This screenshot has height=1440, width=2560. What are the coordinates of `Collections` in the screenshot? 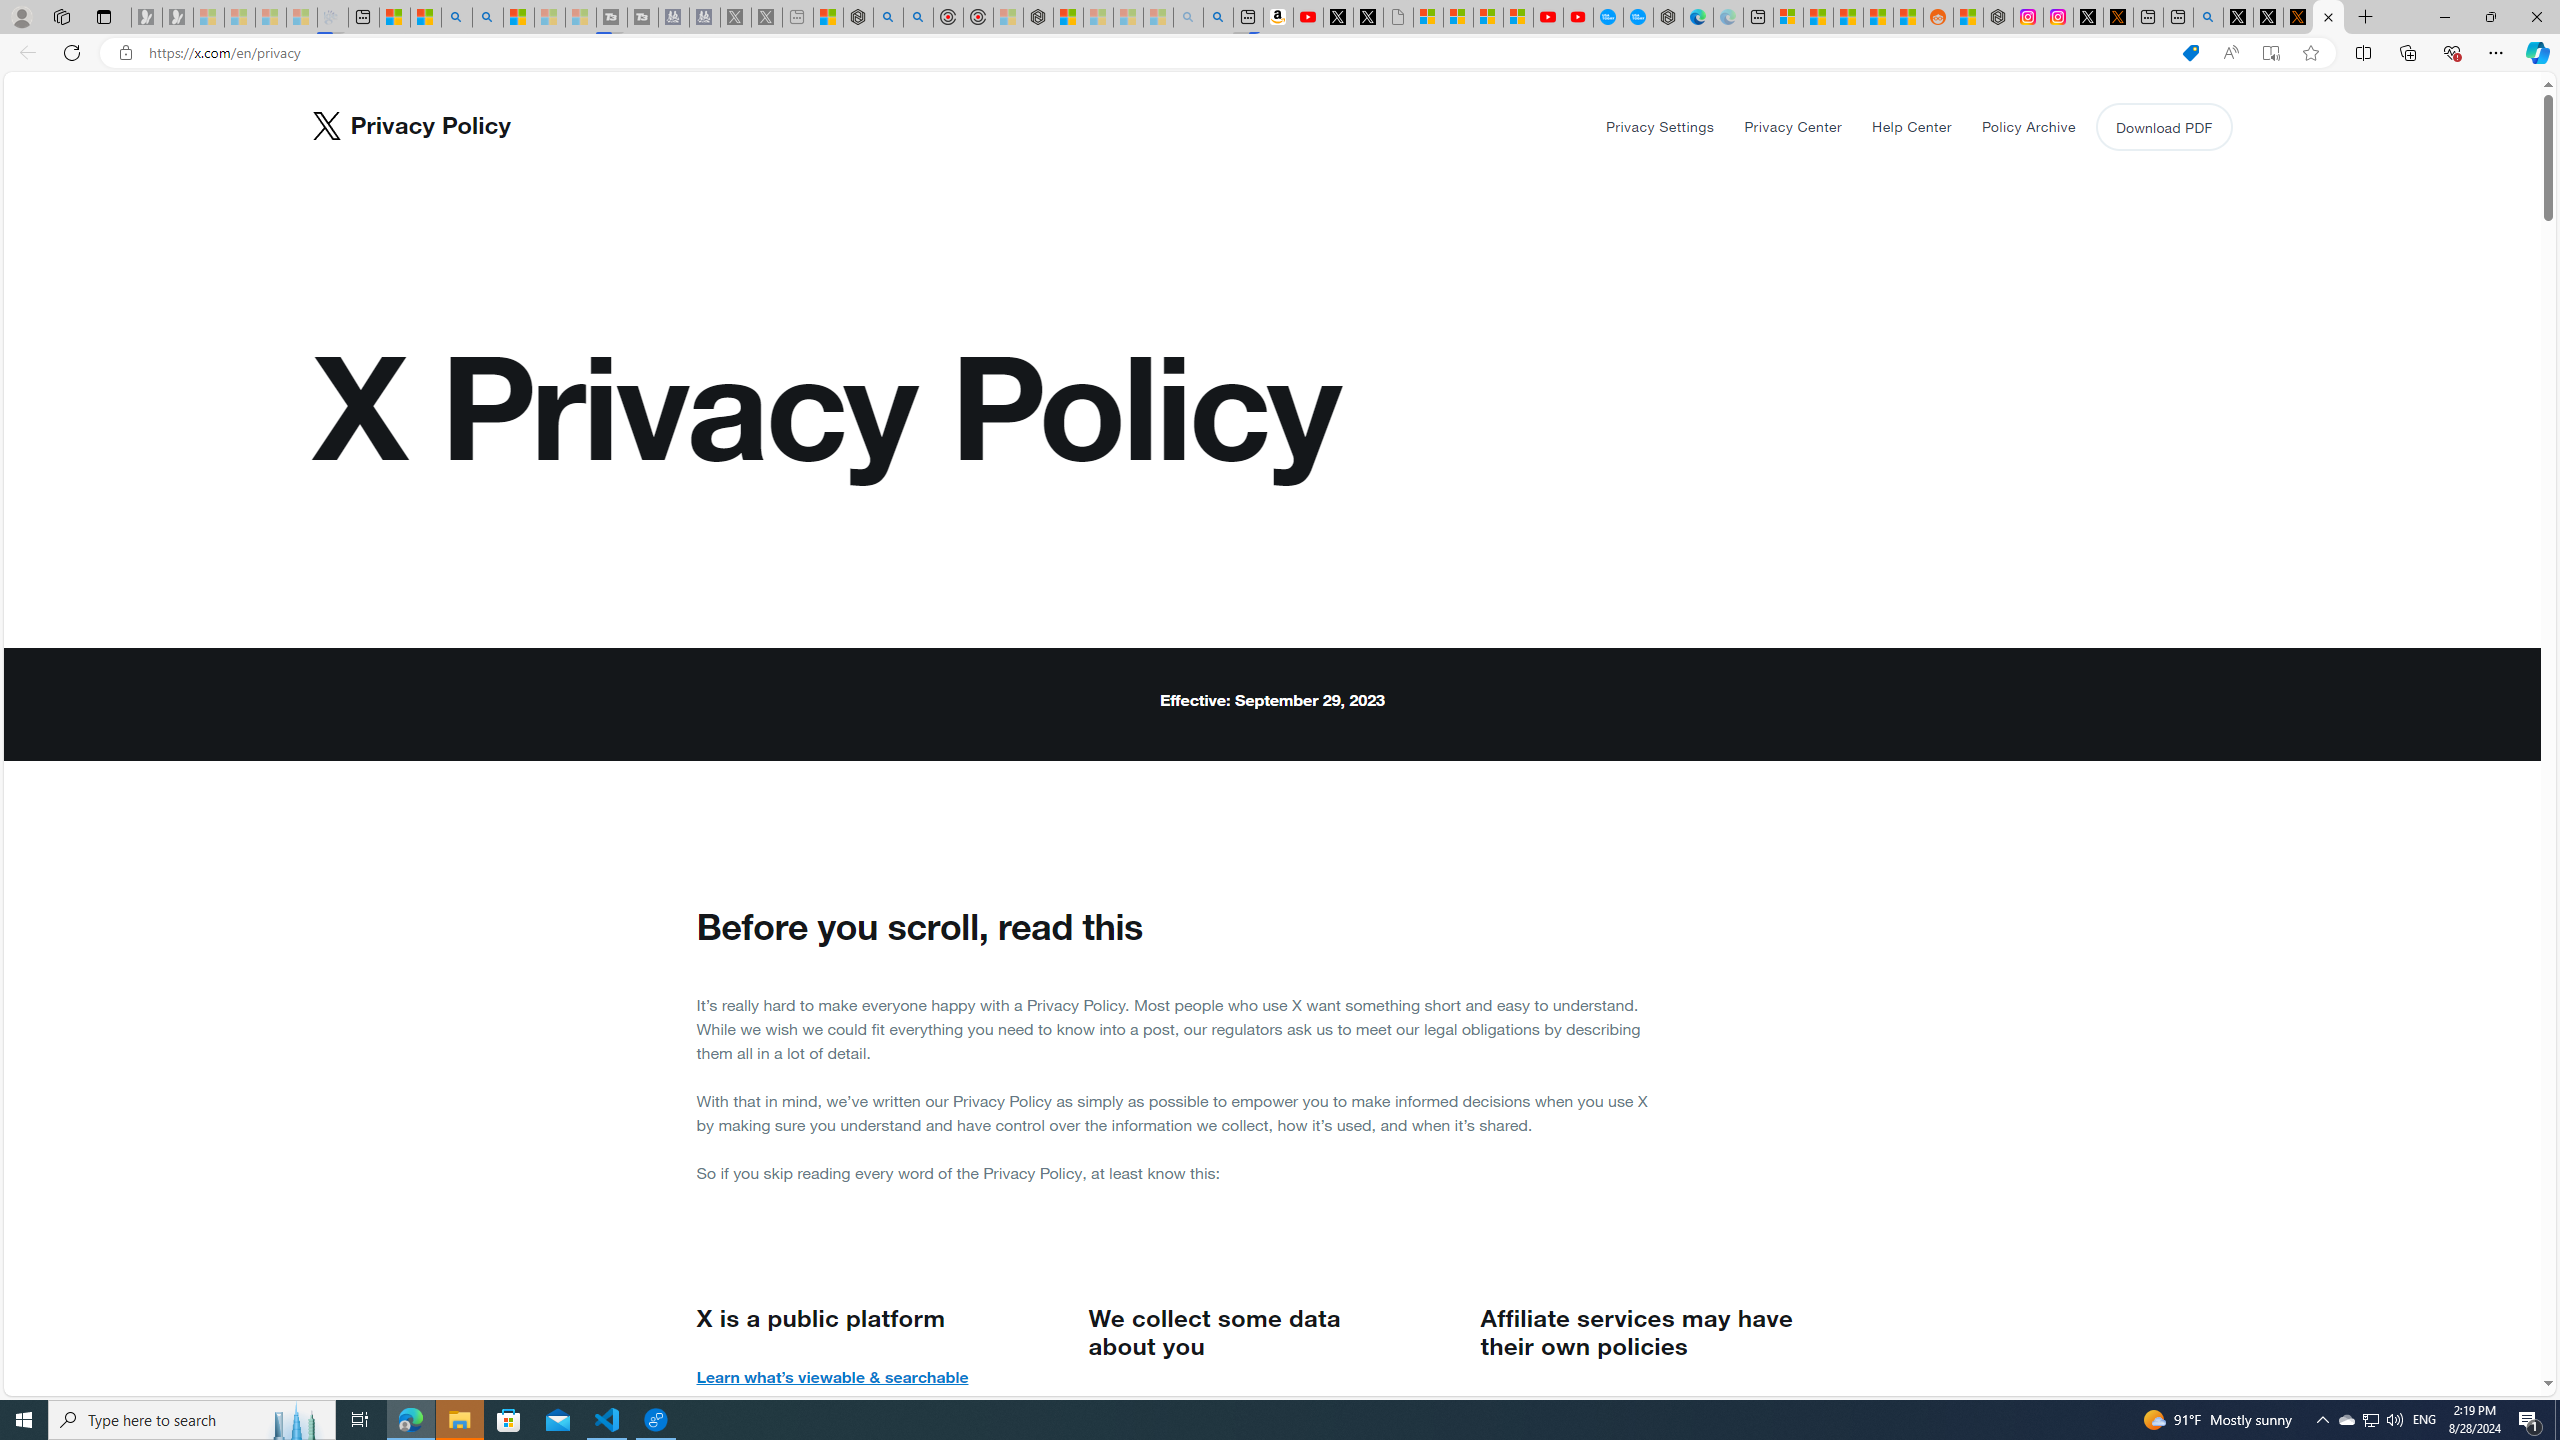 It's located at (2407, 52).